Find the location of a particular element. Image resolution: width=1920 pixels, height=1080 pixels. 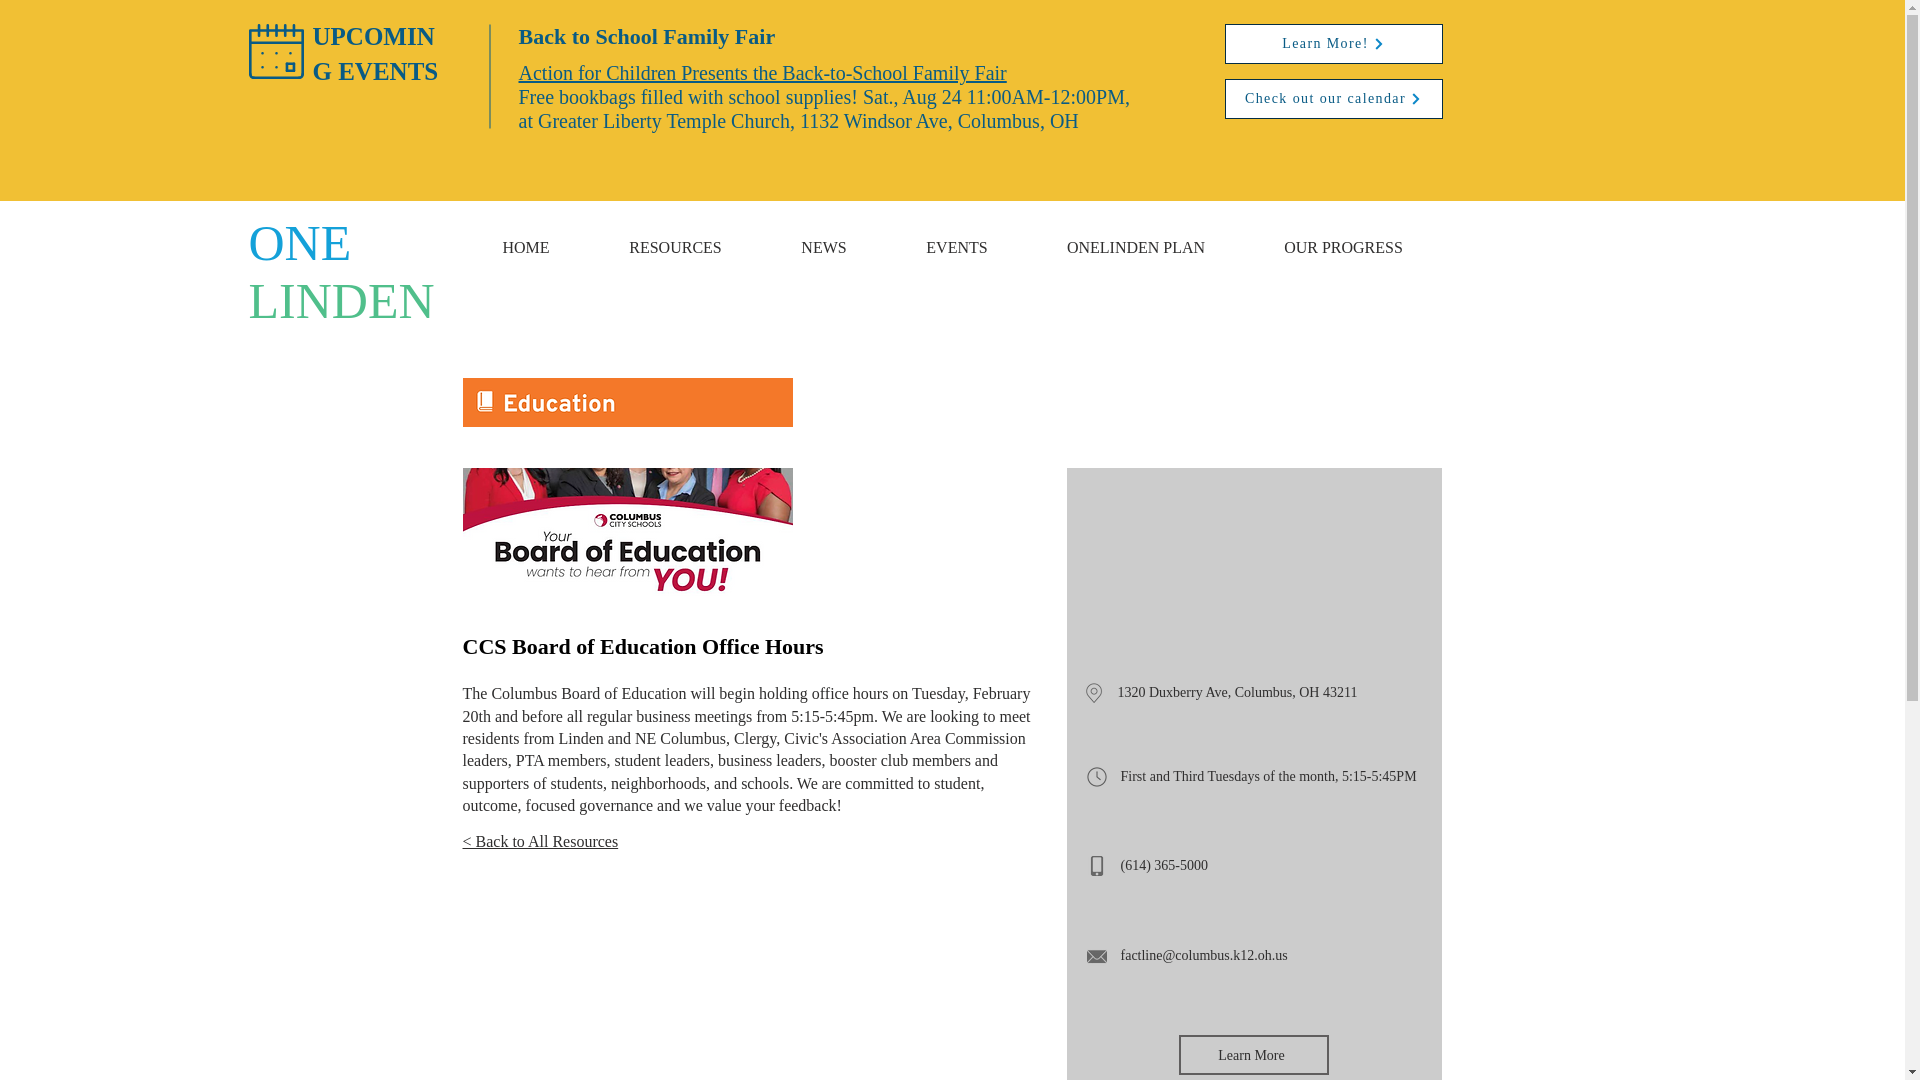

Learn More! is located at coordinates (1332, 43).